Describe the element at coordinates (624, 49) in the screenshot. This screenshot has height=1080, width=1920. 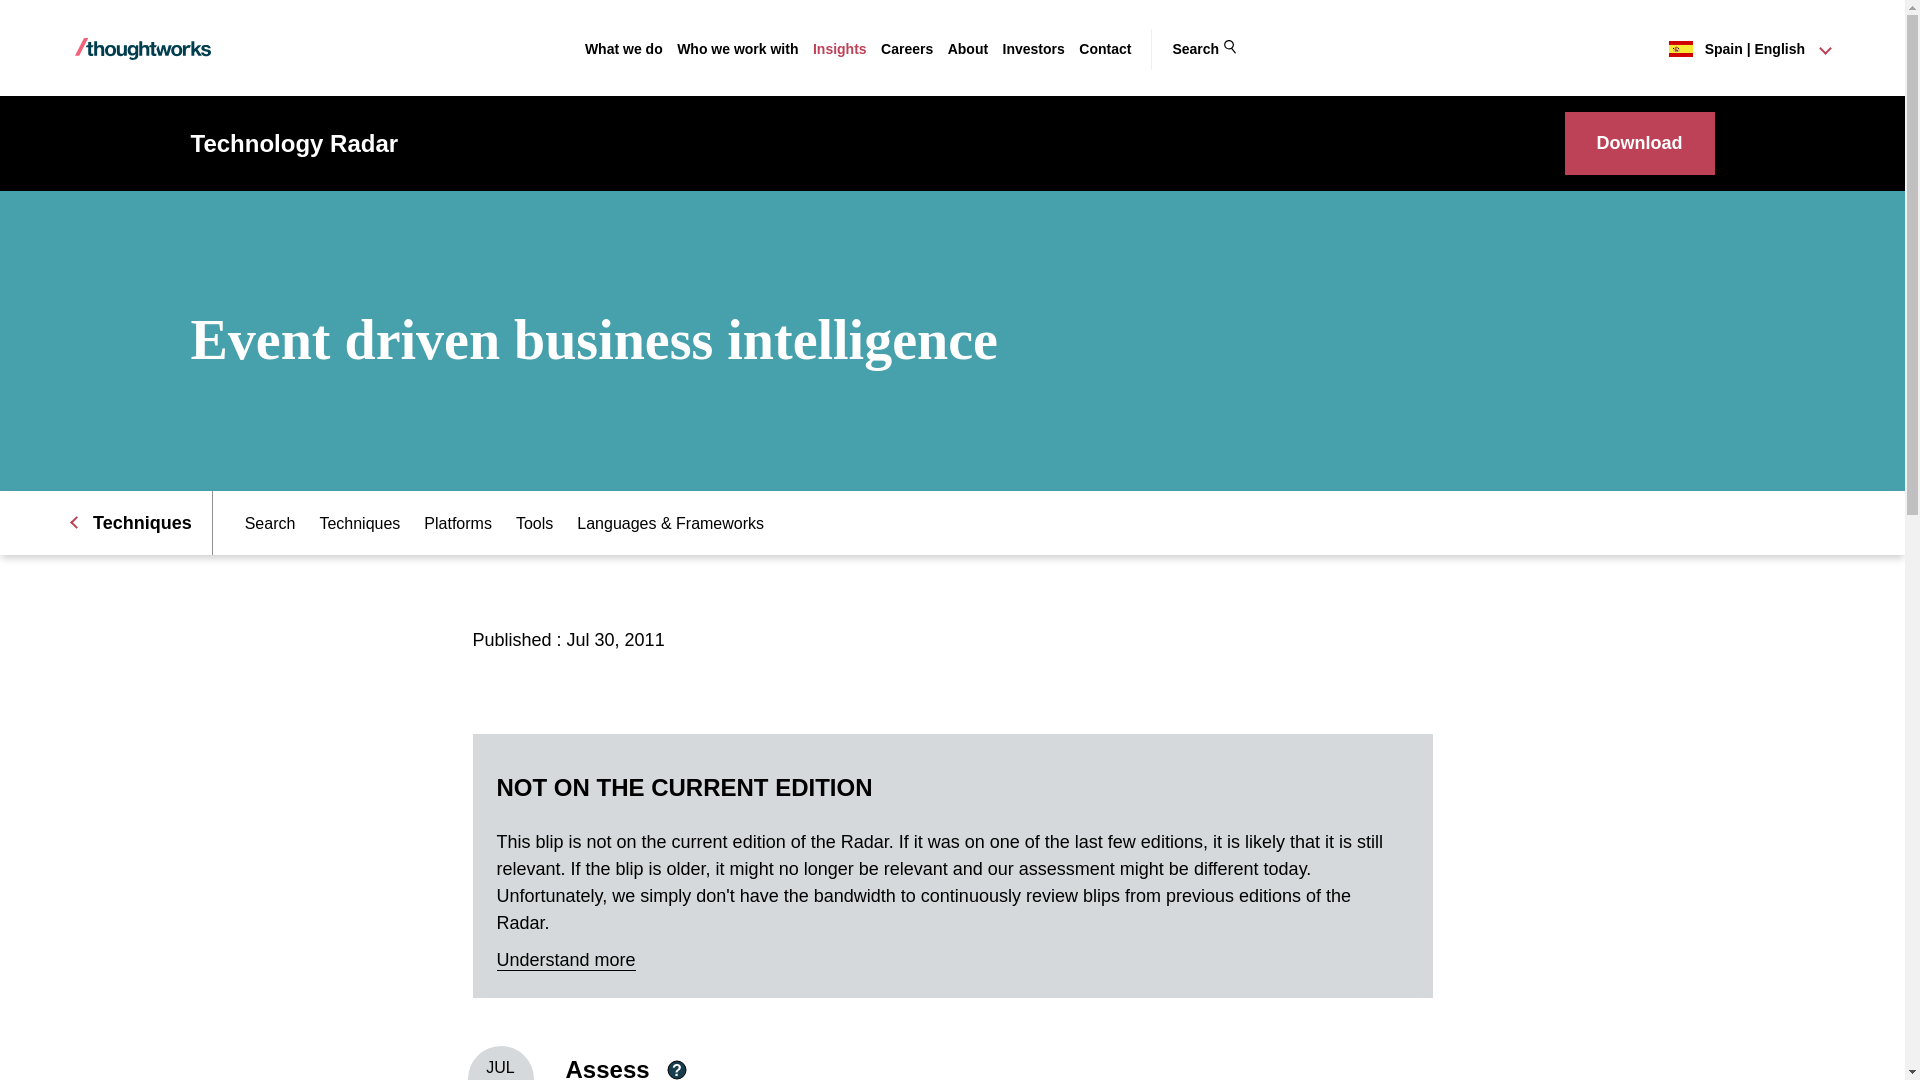
I see `What we do` at that location.